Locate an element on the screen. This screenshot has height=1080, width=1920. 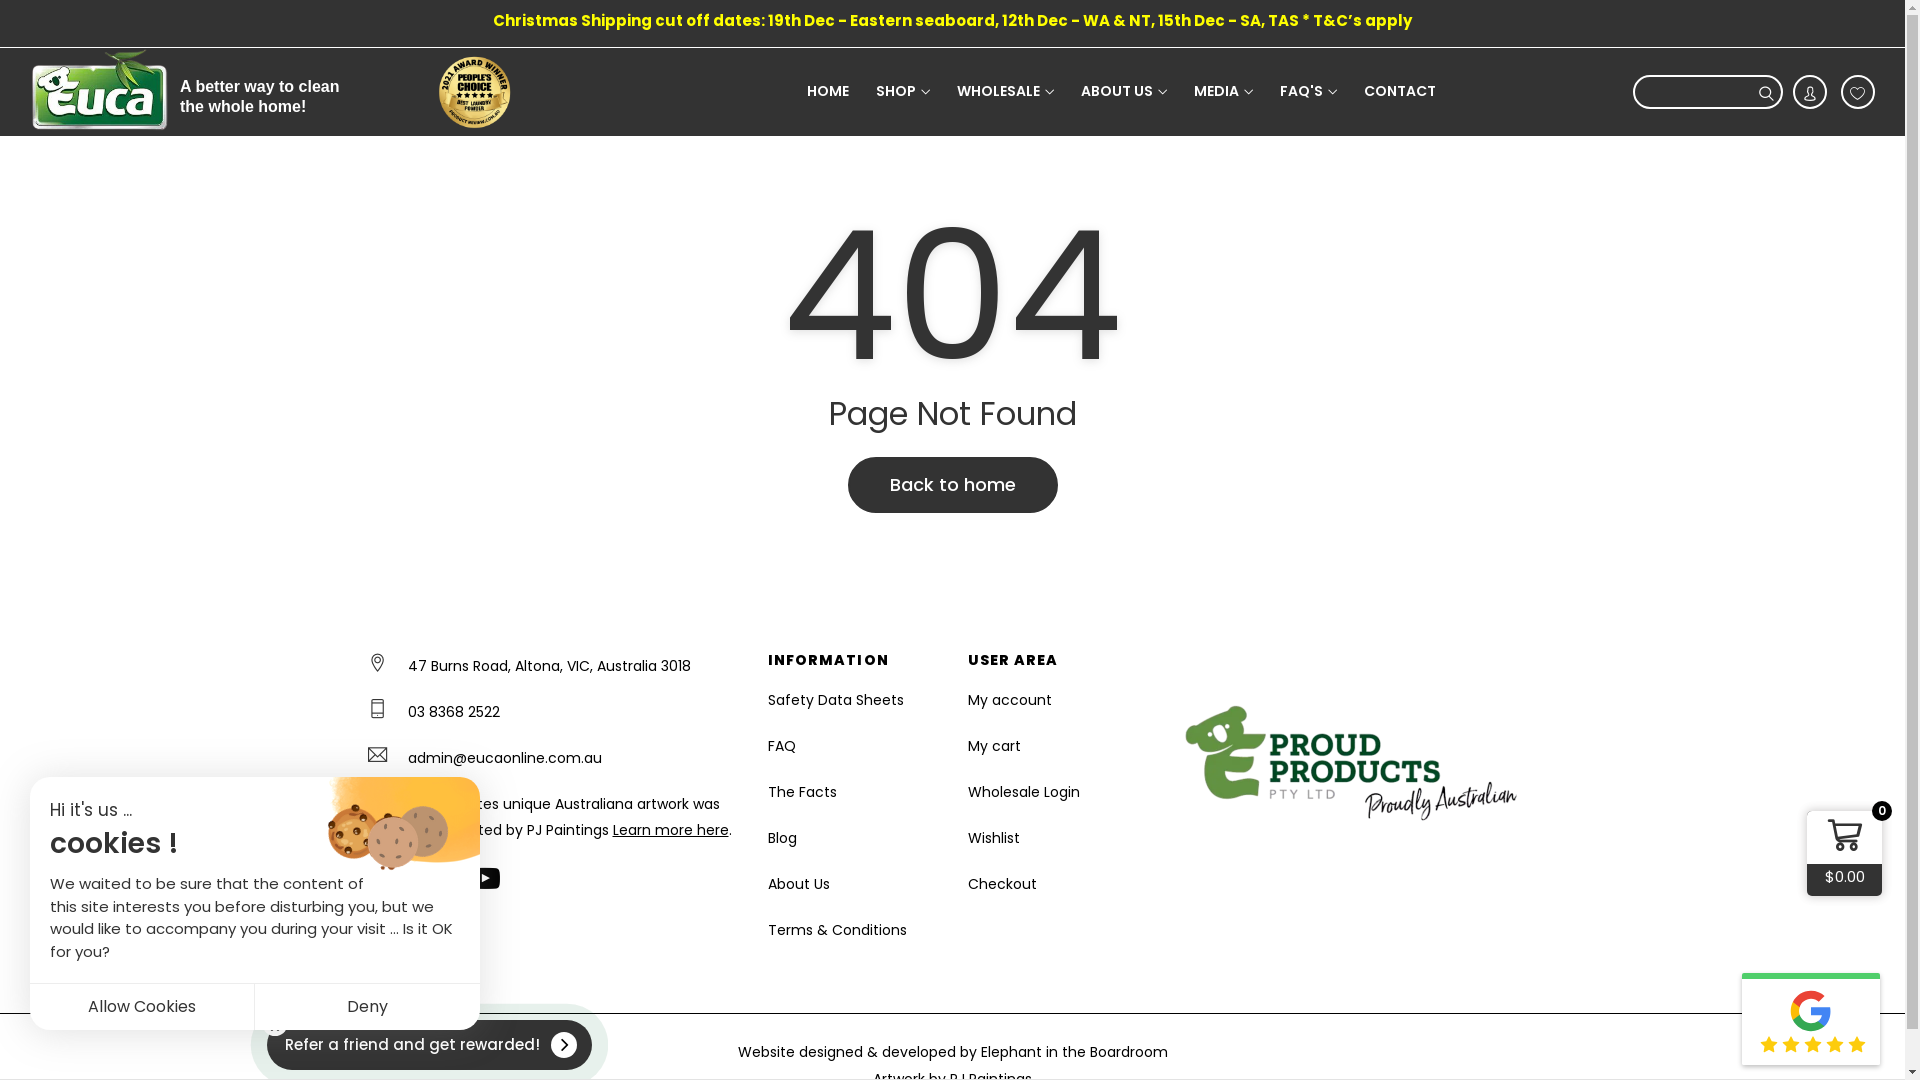
MEDIA is located at coordinates (1224, 92).